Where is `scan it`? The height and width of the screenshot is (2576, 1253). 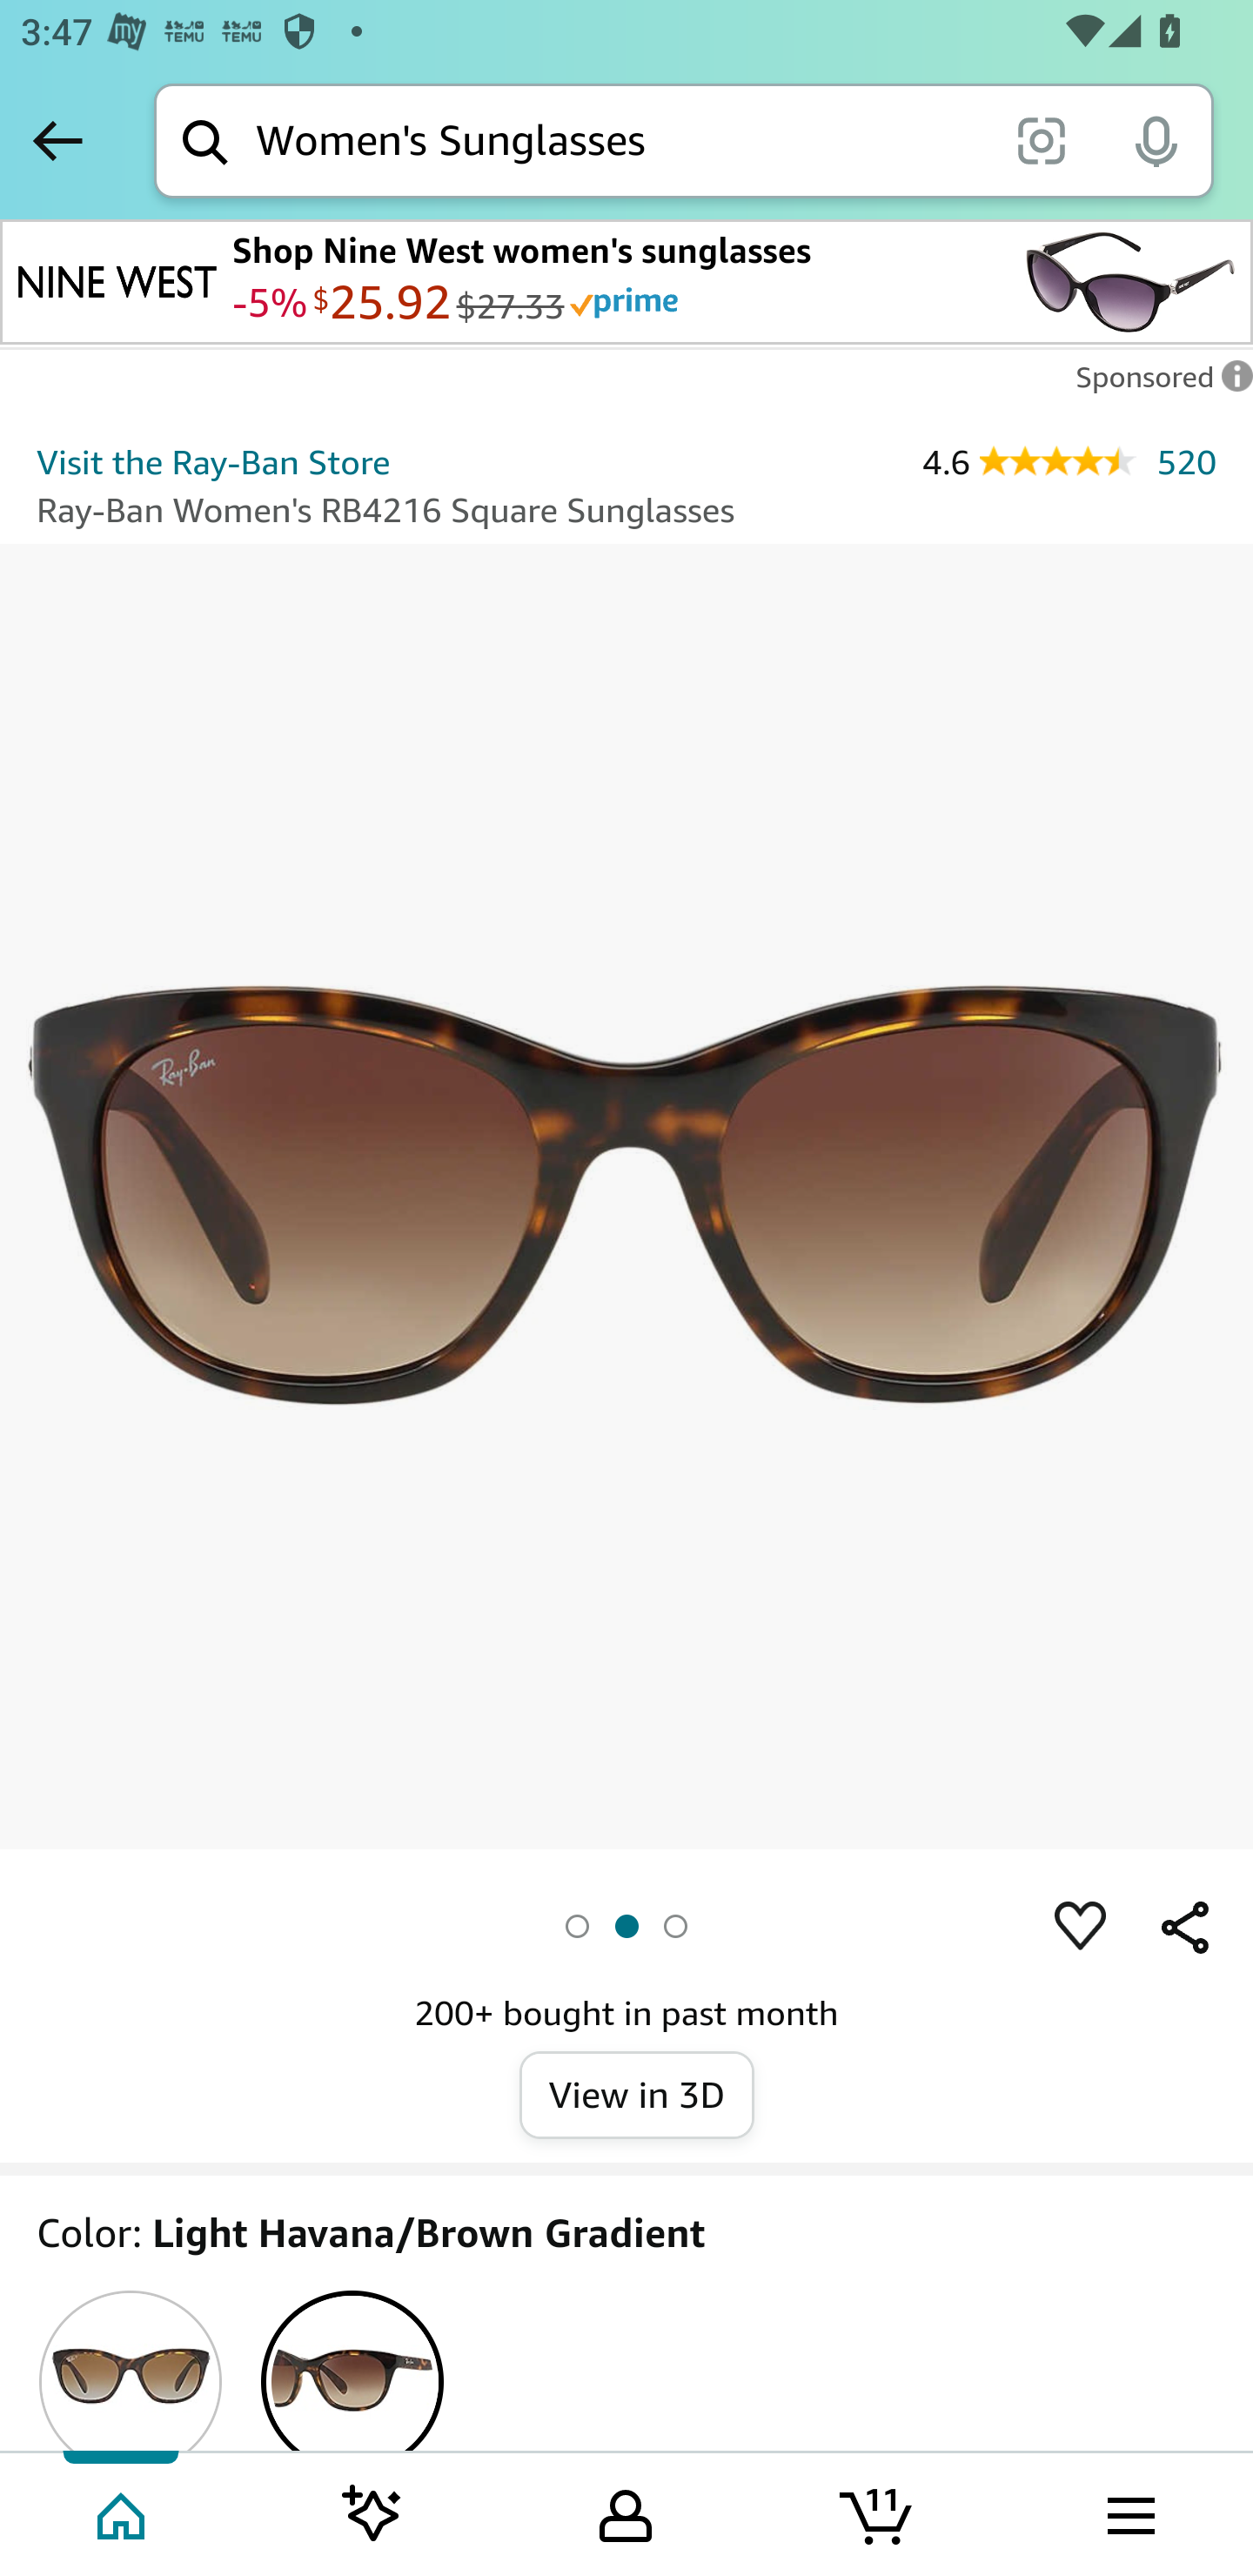
scan it is located at coordinates (1041, 139).